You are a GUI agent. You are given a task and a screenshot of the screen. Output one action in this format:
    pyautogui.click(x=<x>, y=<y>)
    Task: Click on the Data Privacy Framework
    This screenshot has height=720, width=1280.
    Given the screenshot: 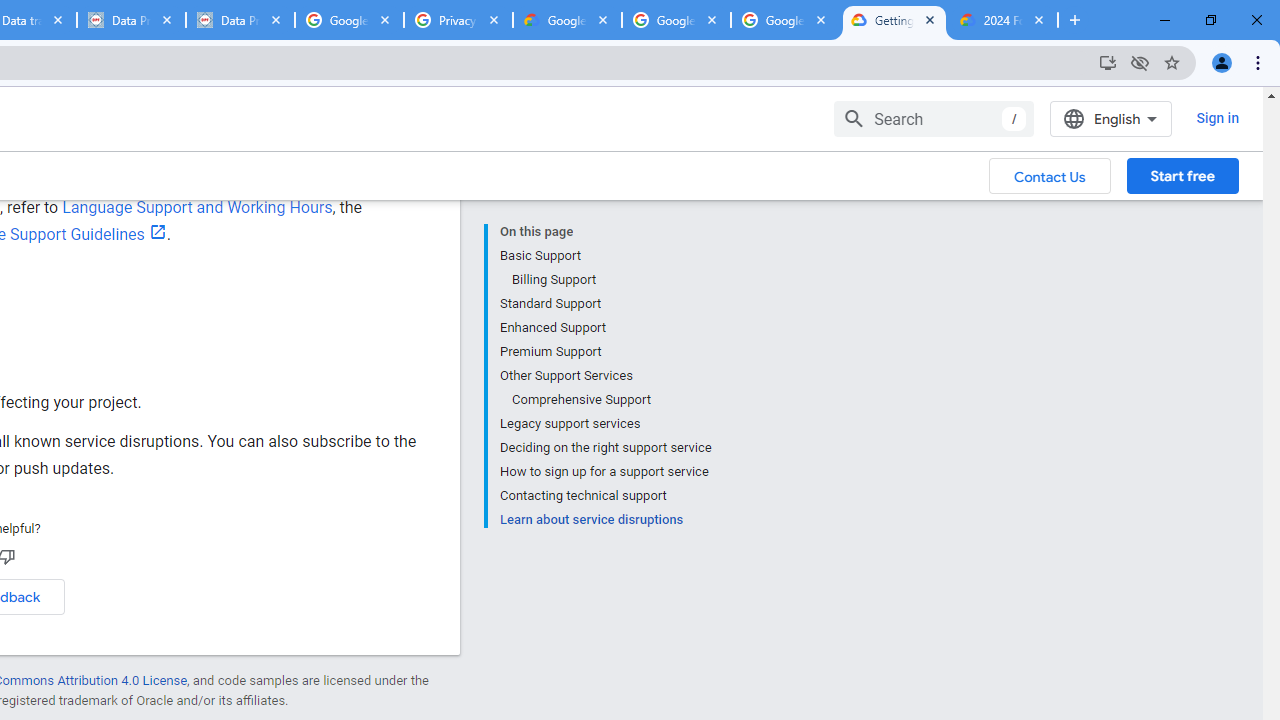 What is the action you would take?
    pyautogui.click(x=130, y=20)
    